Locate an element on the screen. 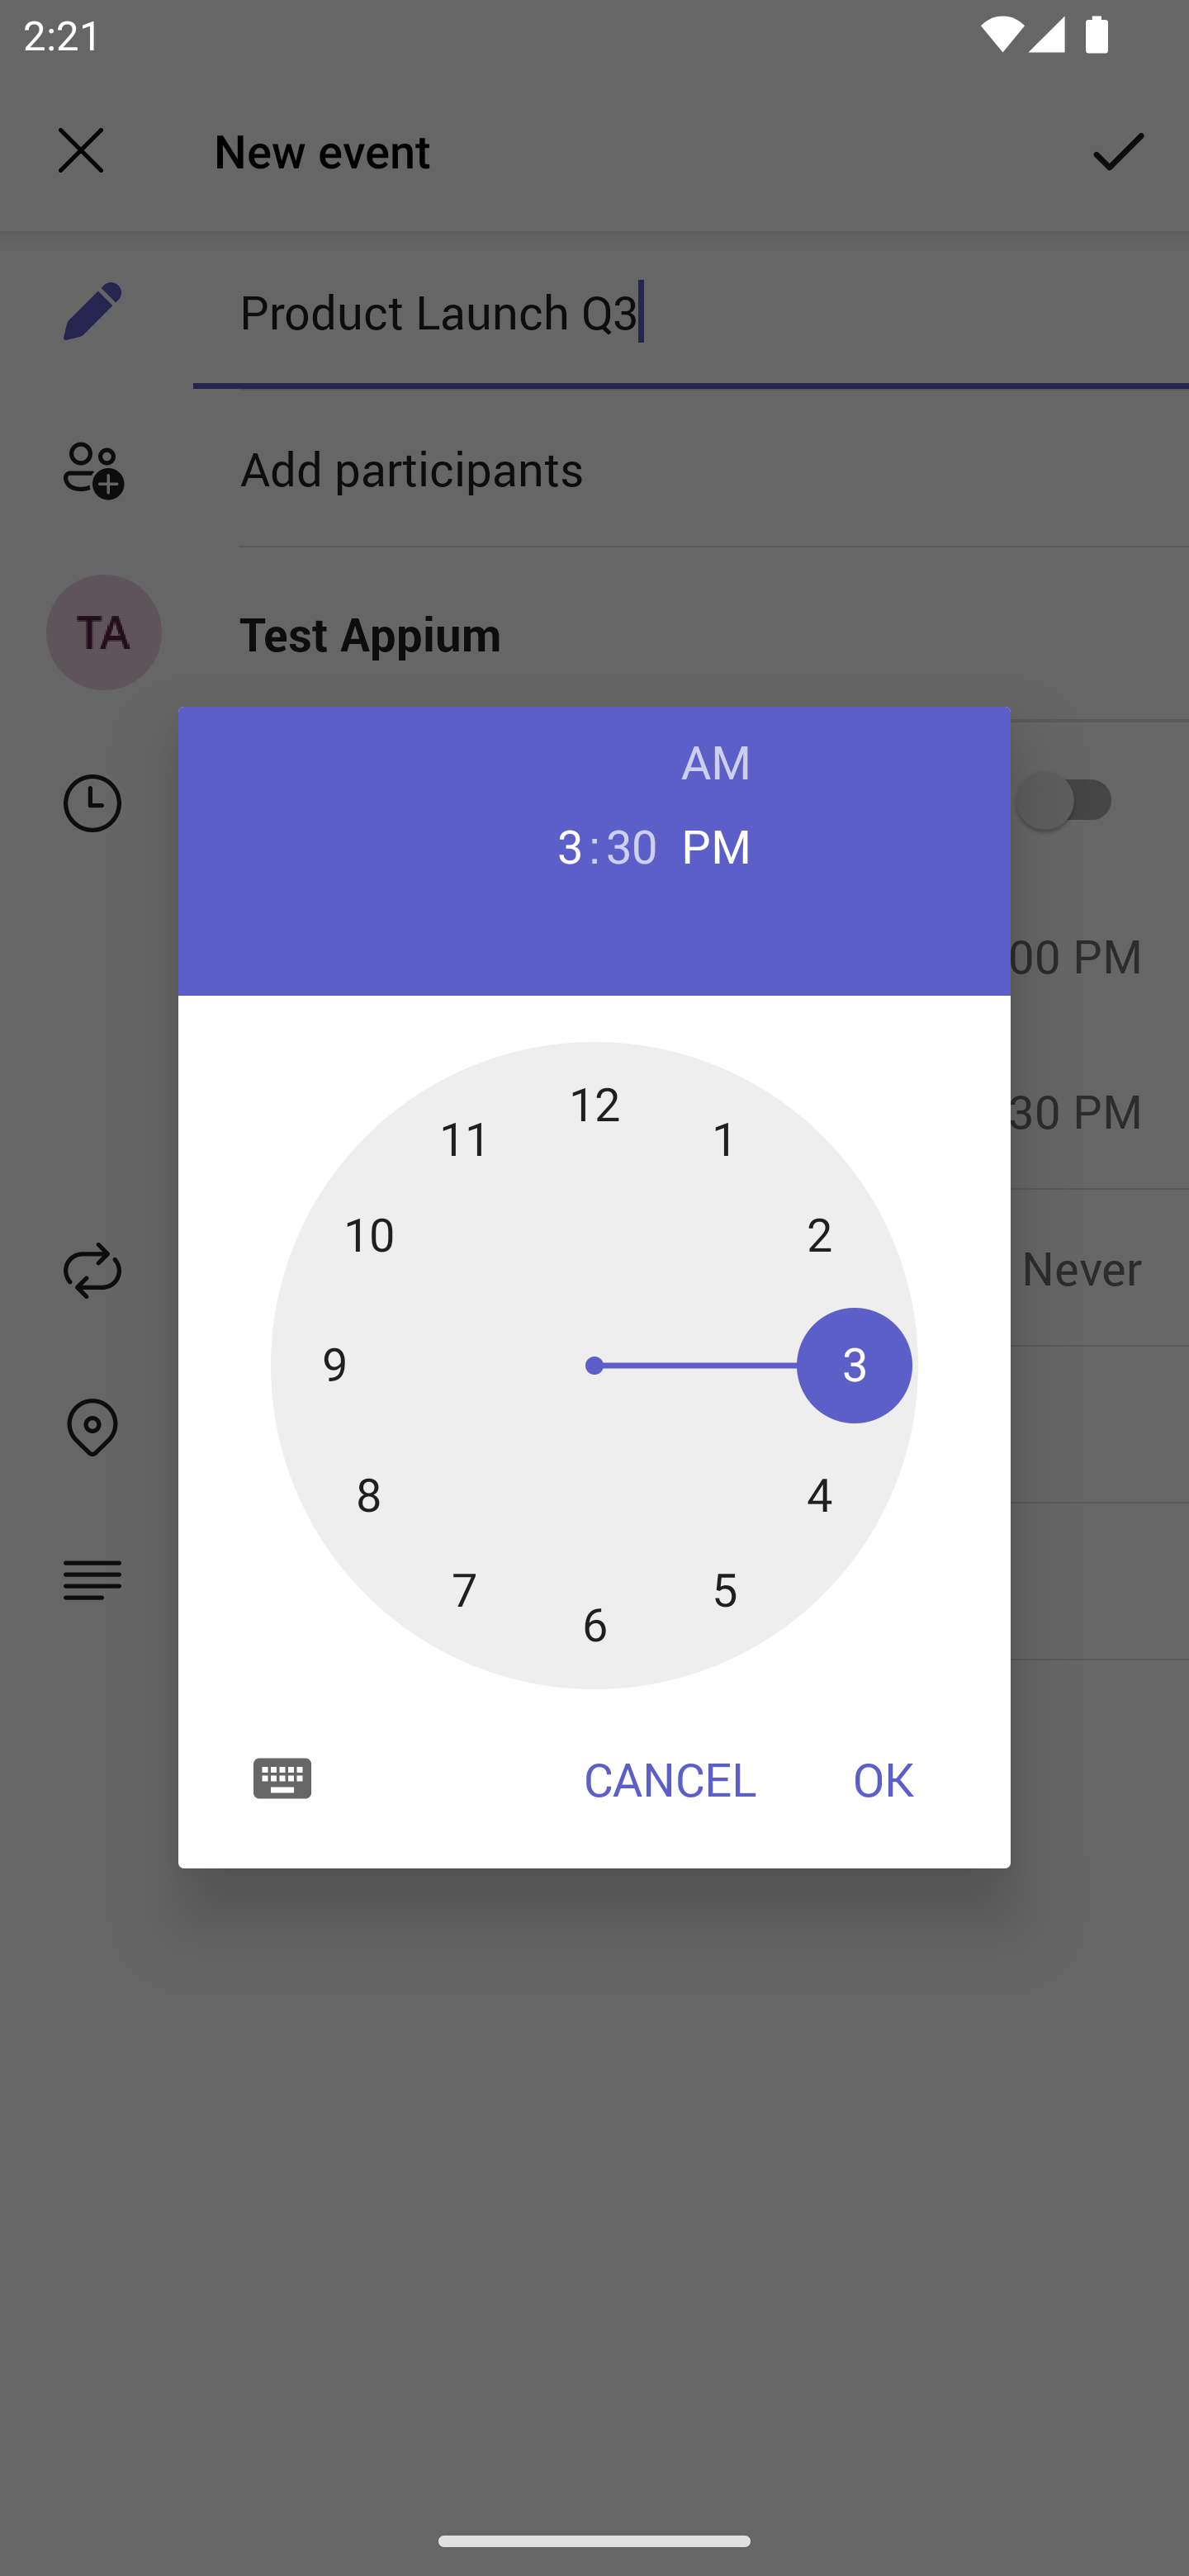 The image size is (1189, 2576). AM is located at coordinates (717, 761).